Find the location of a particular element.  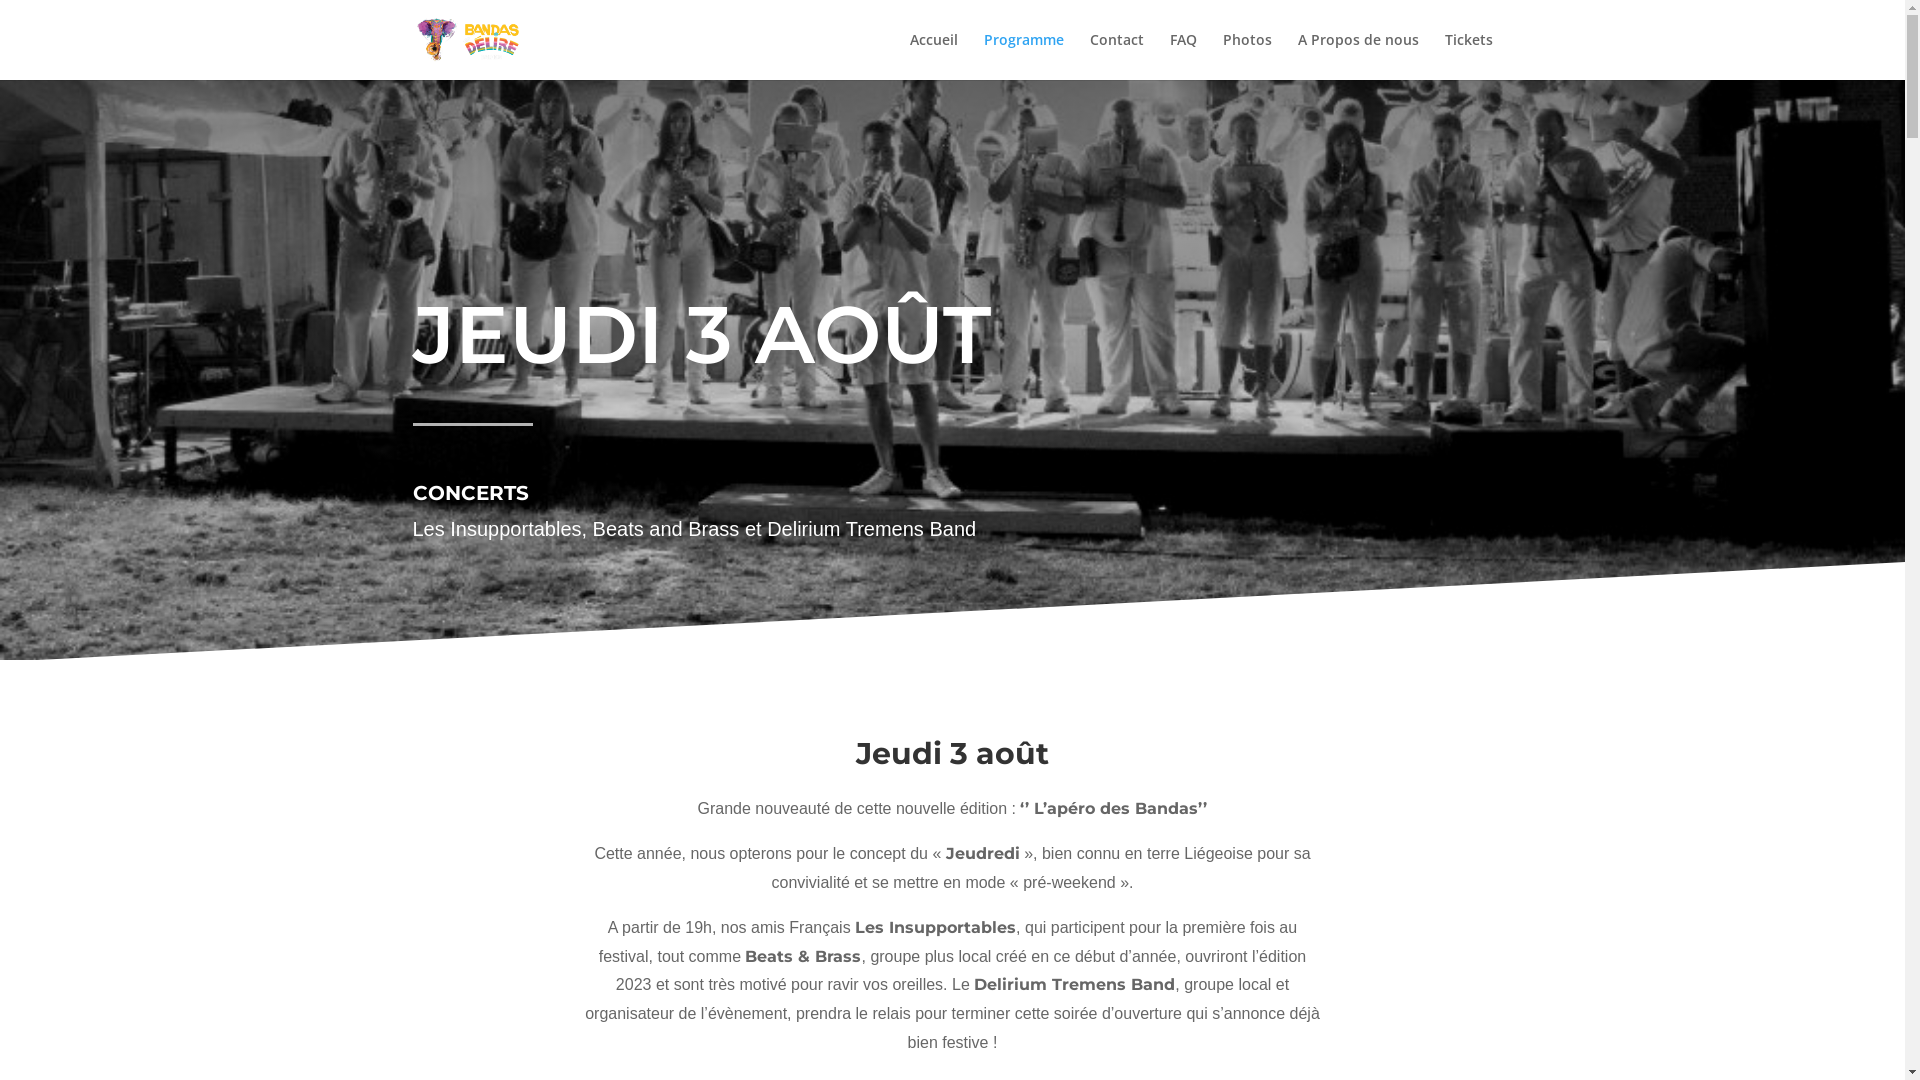

Tickets is located at coordinates (1468, 56).